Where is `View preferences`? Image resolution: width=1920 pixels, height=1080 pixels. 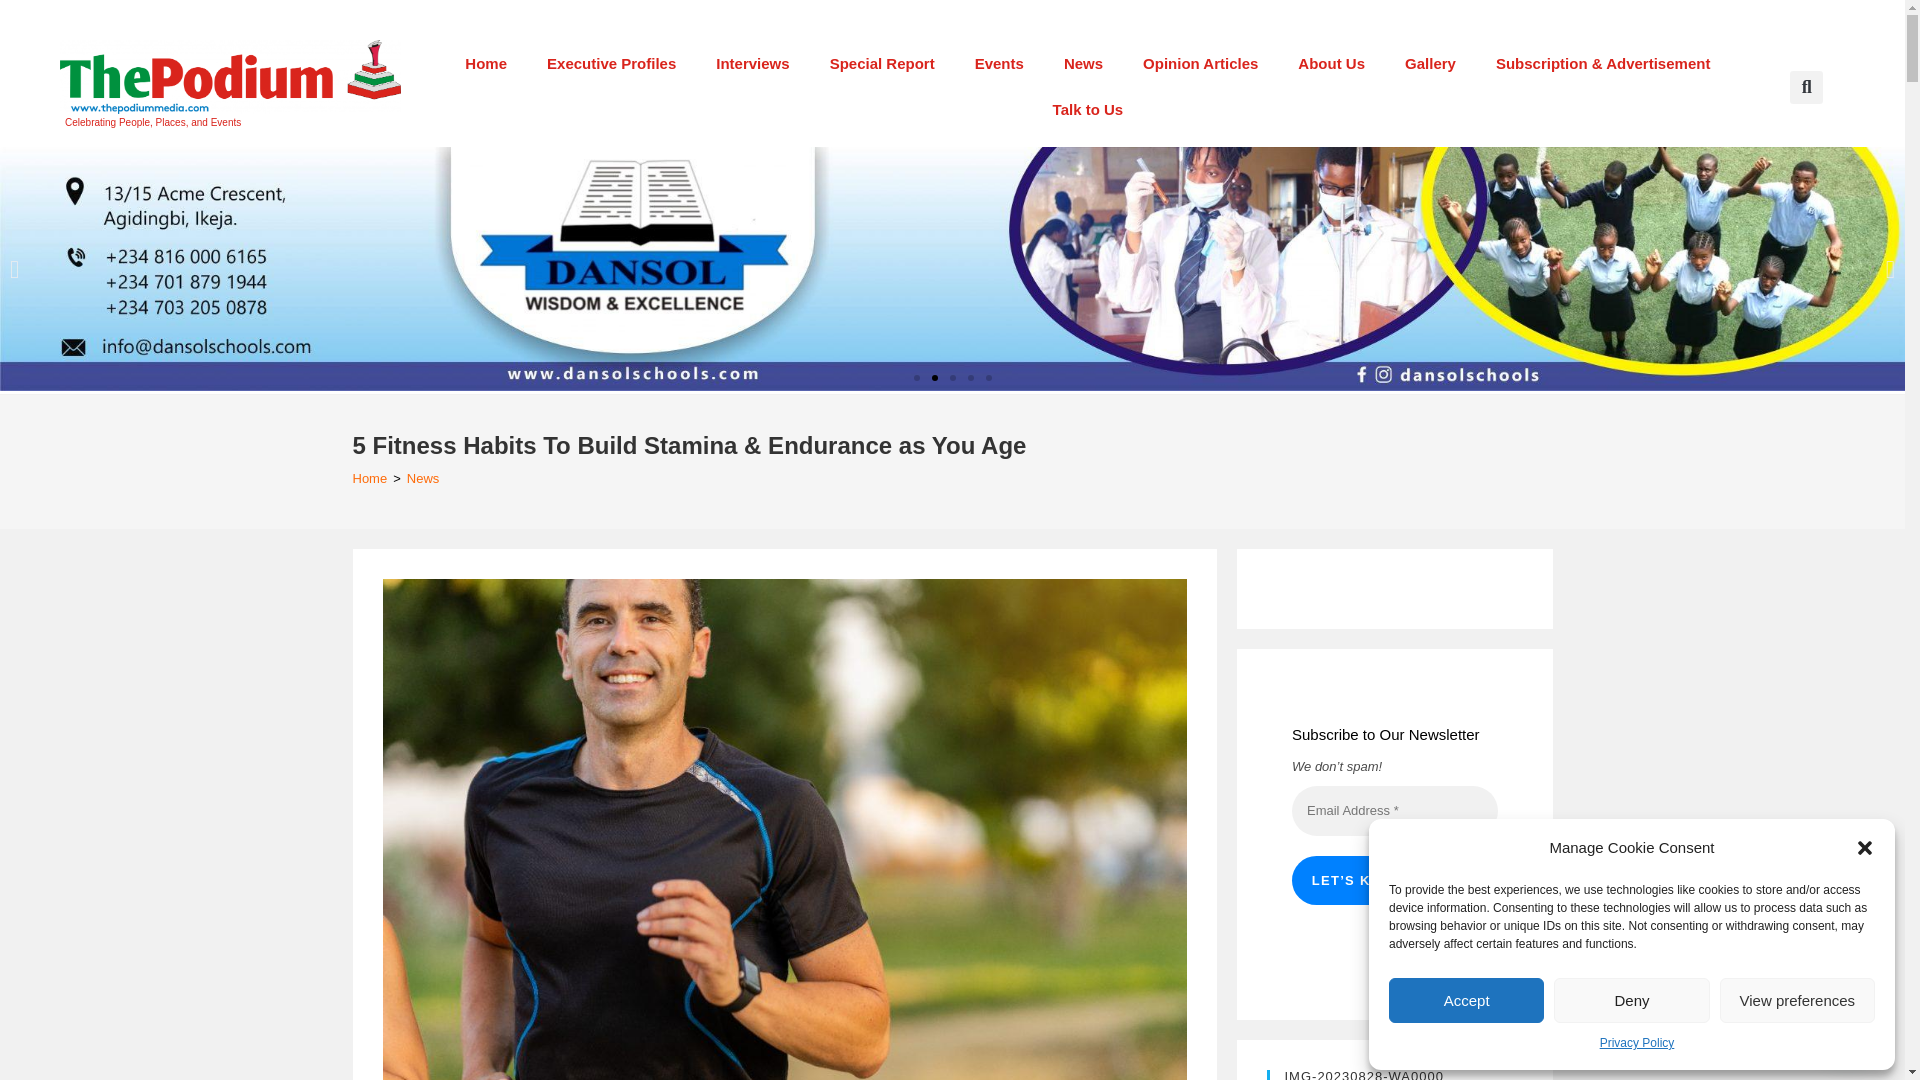 View preferences is located at coordinates (1798, 1000).